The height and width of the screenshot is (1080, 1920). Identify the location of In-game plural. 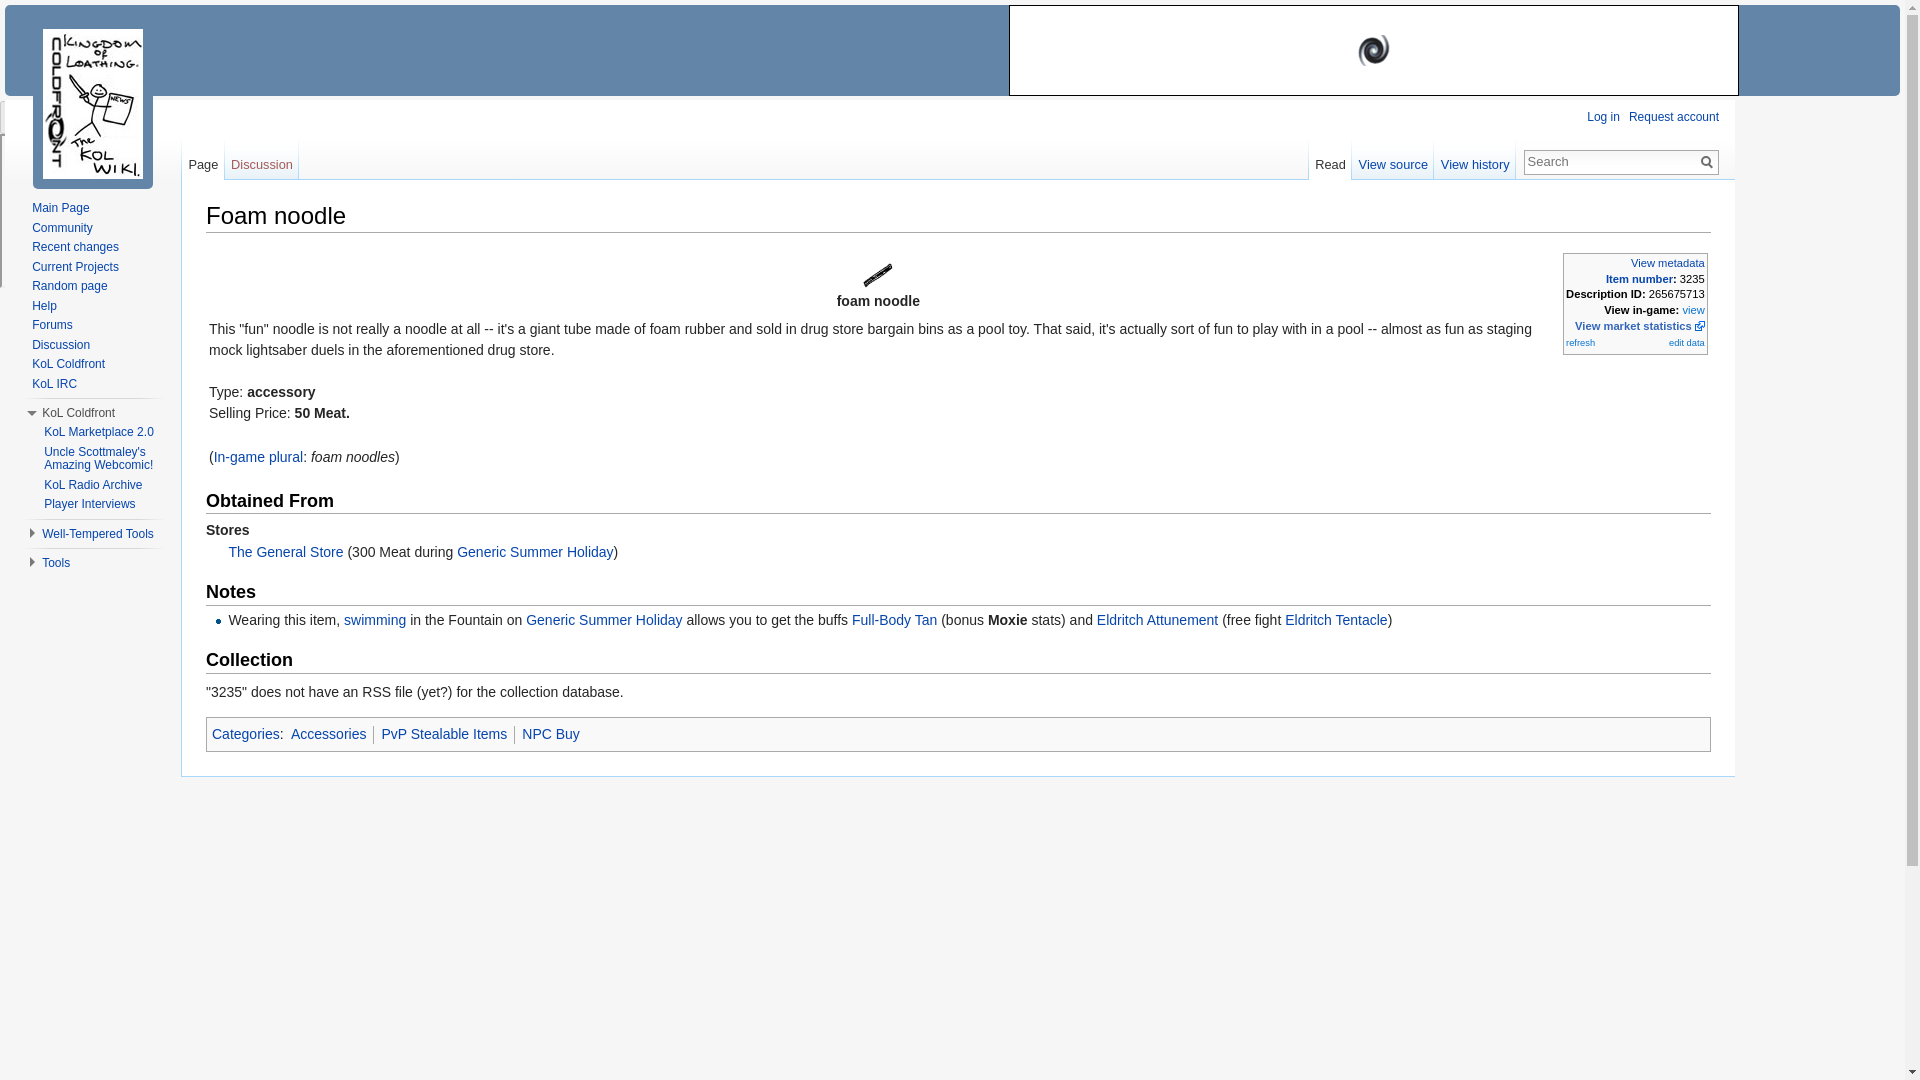
(258, 457).